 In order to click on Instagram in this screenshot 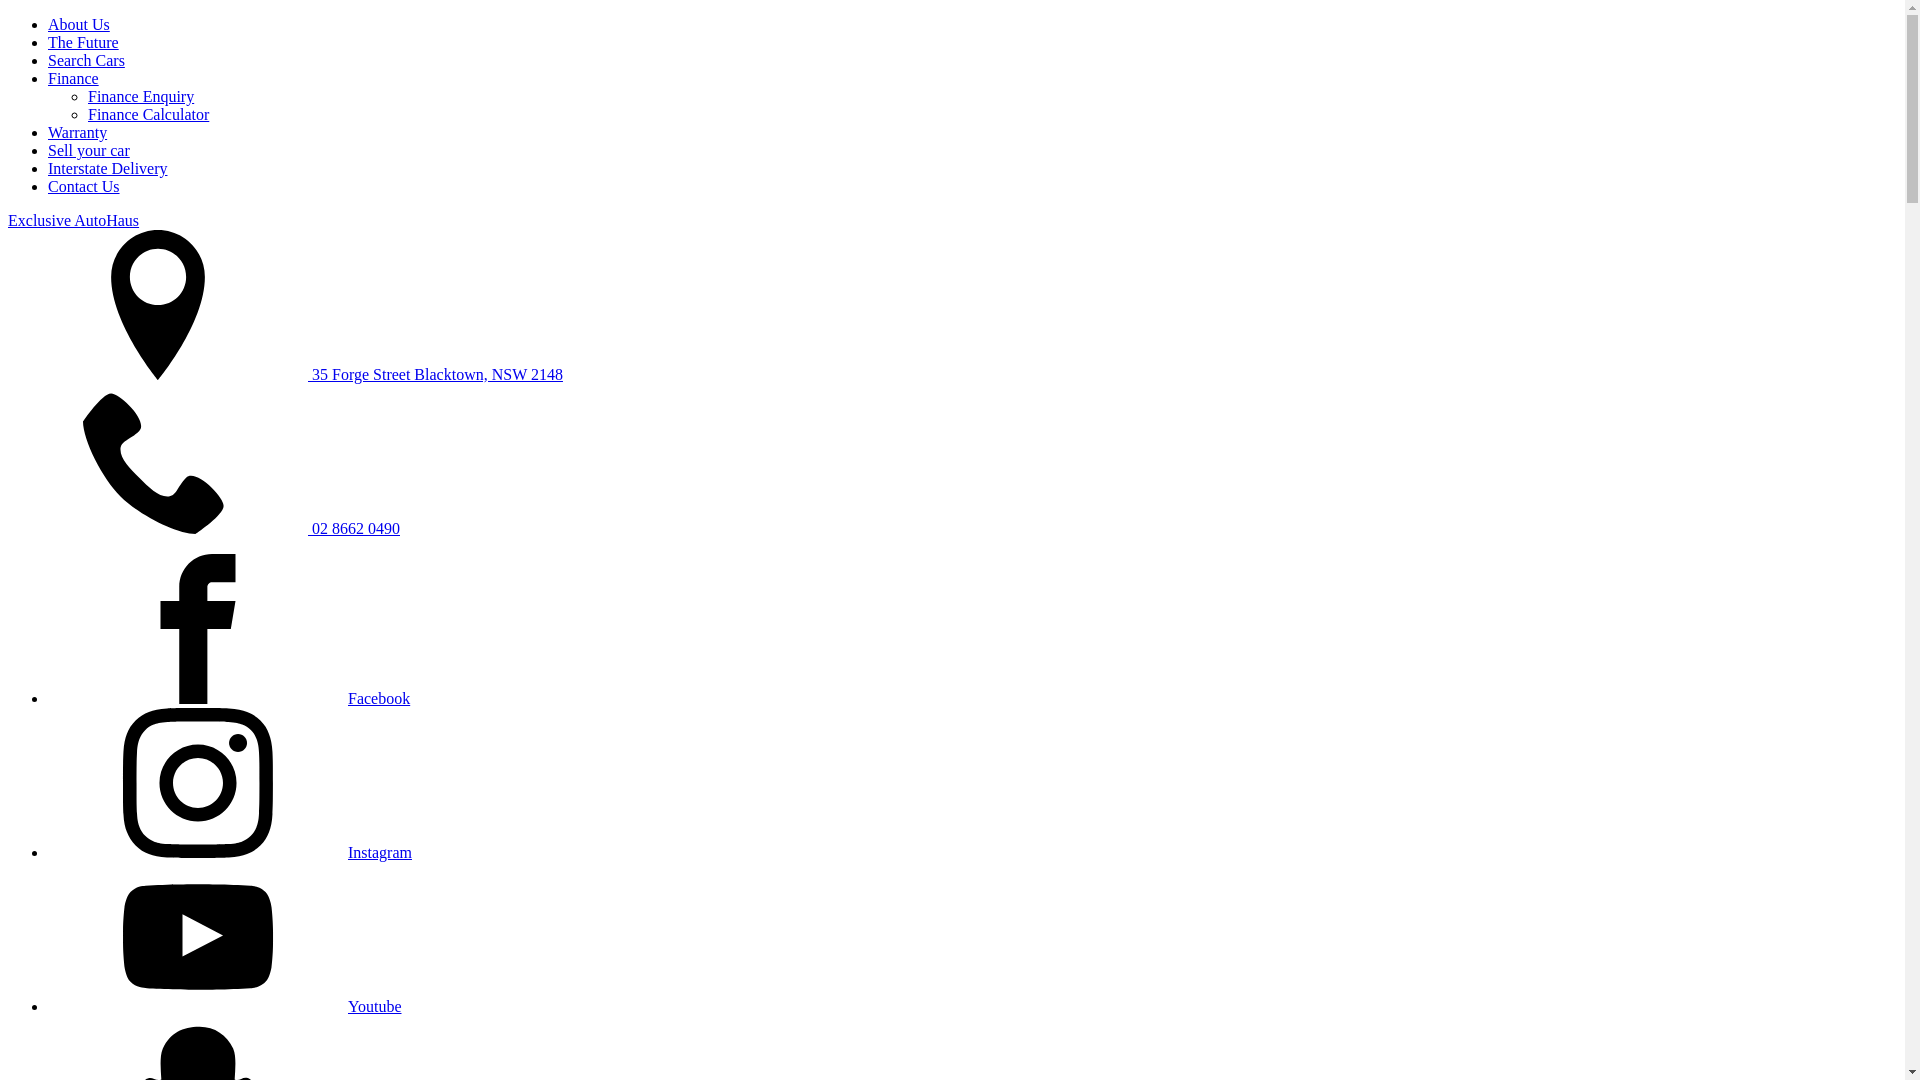, I will do `click(230, 852)`.